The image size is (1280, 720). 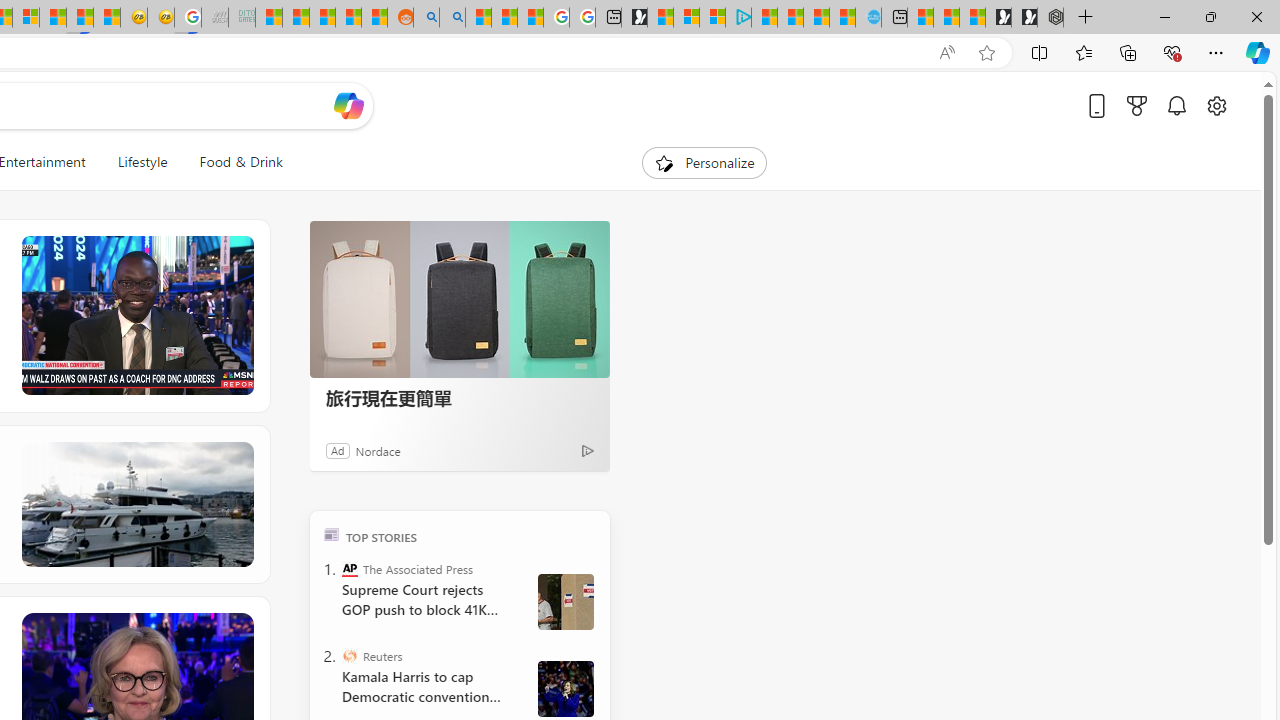 I want to click on Reuters, so click(x=350, y=656).